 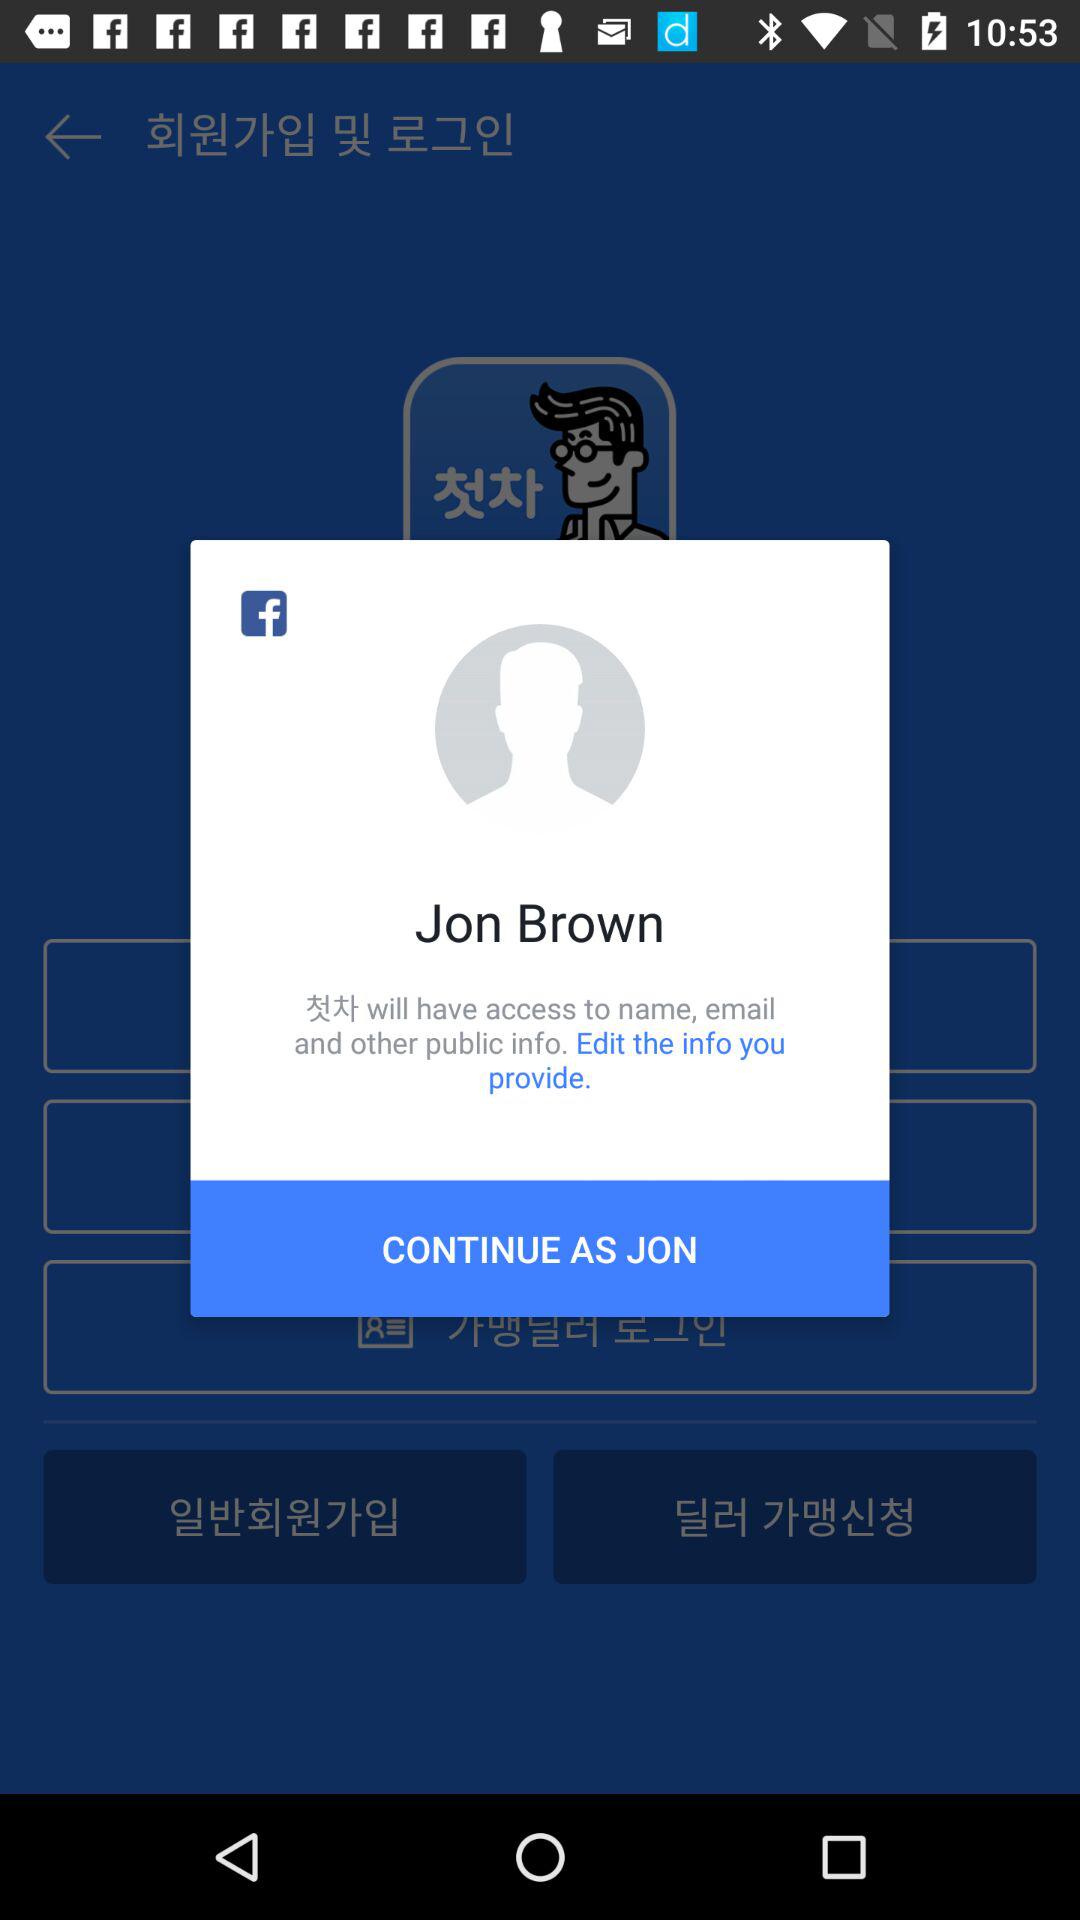 I want to click on swipe to the continue as jon, so click(x=540, y=1248).